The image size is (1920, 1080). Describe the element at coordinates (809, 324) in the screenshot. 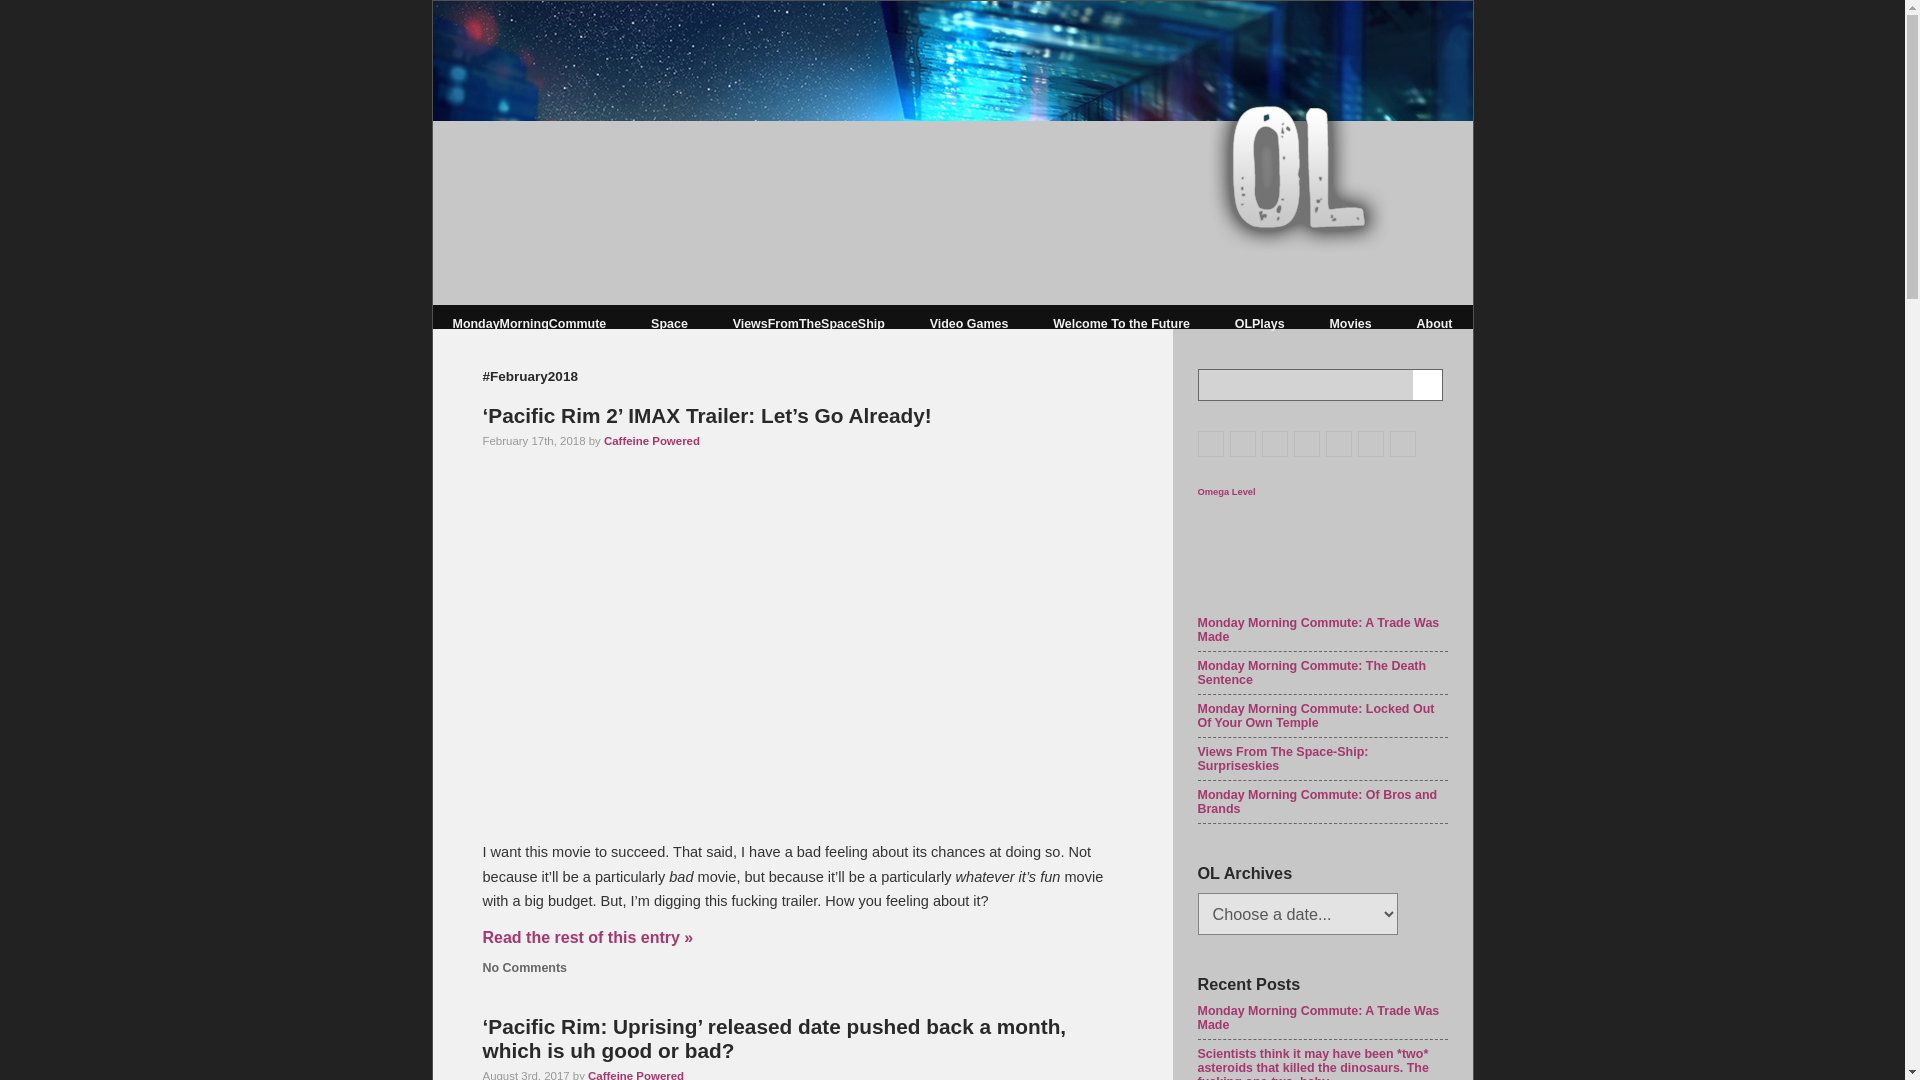

I see `ViewsFromTheSpaceShip` at that location.